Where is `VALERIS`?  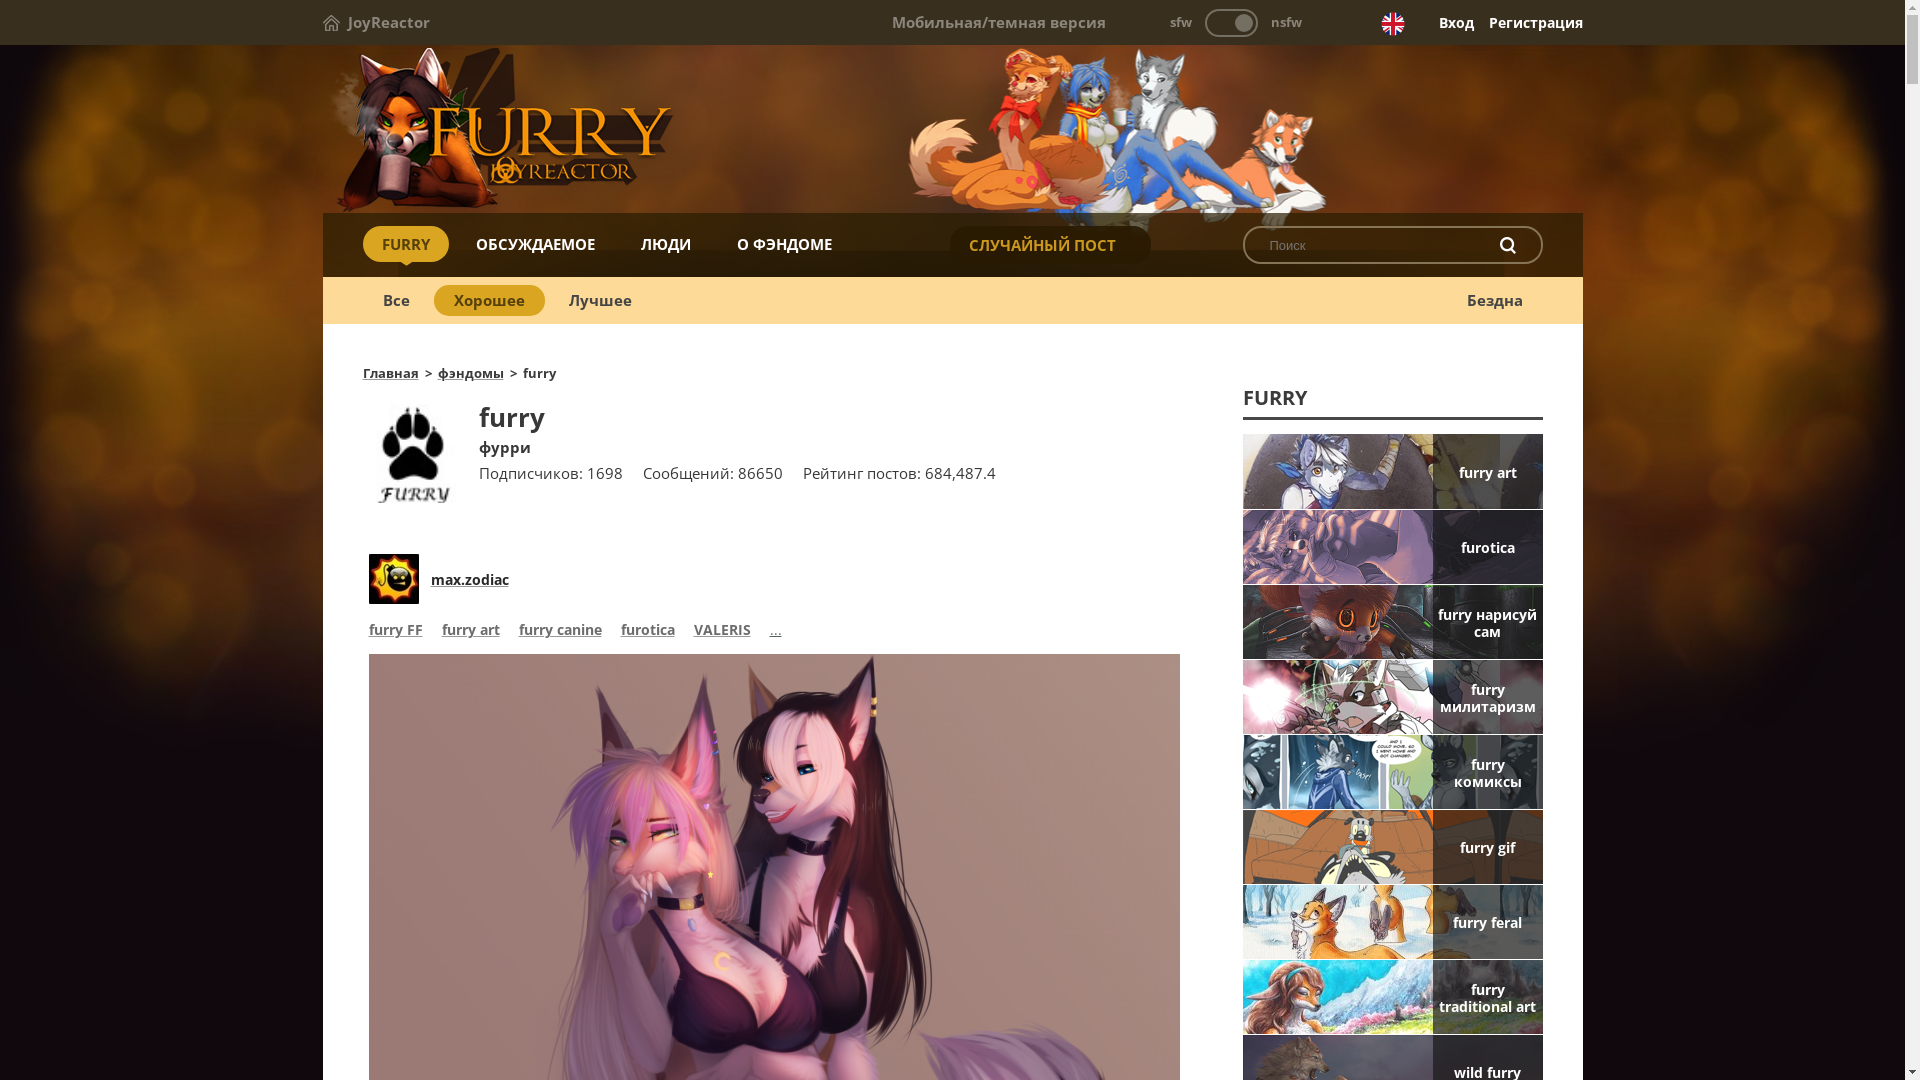 VALERIS is located at coordinates (722, 632).